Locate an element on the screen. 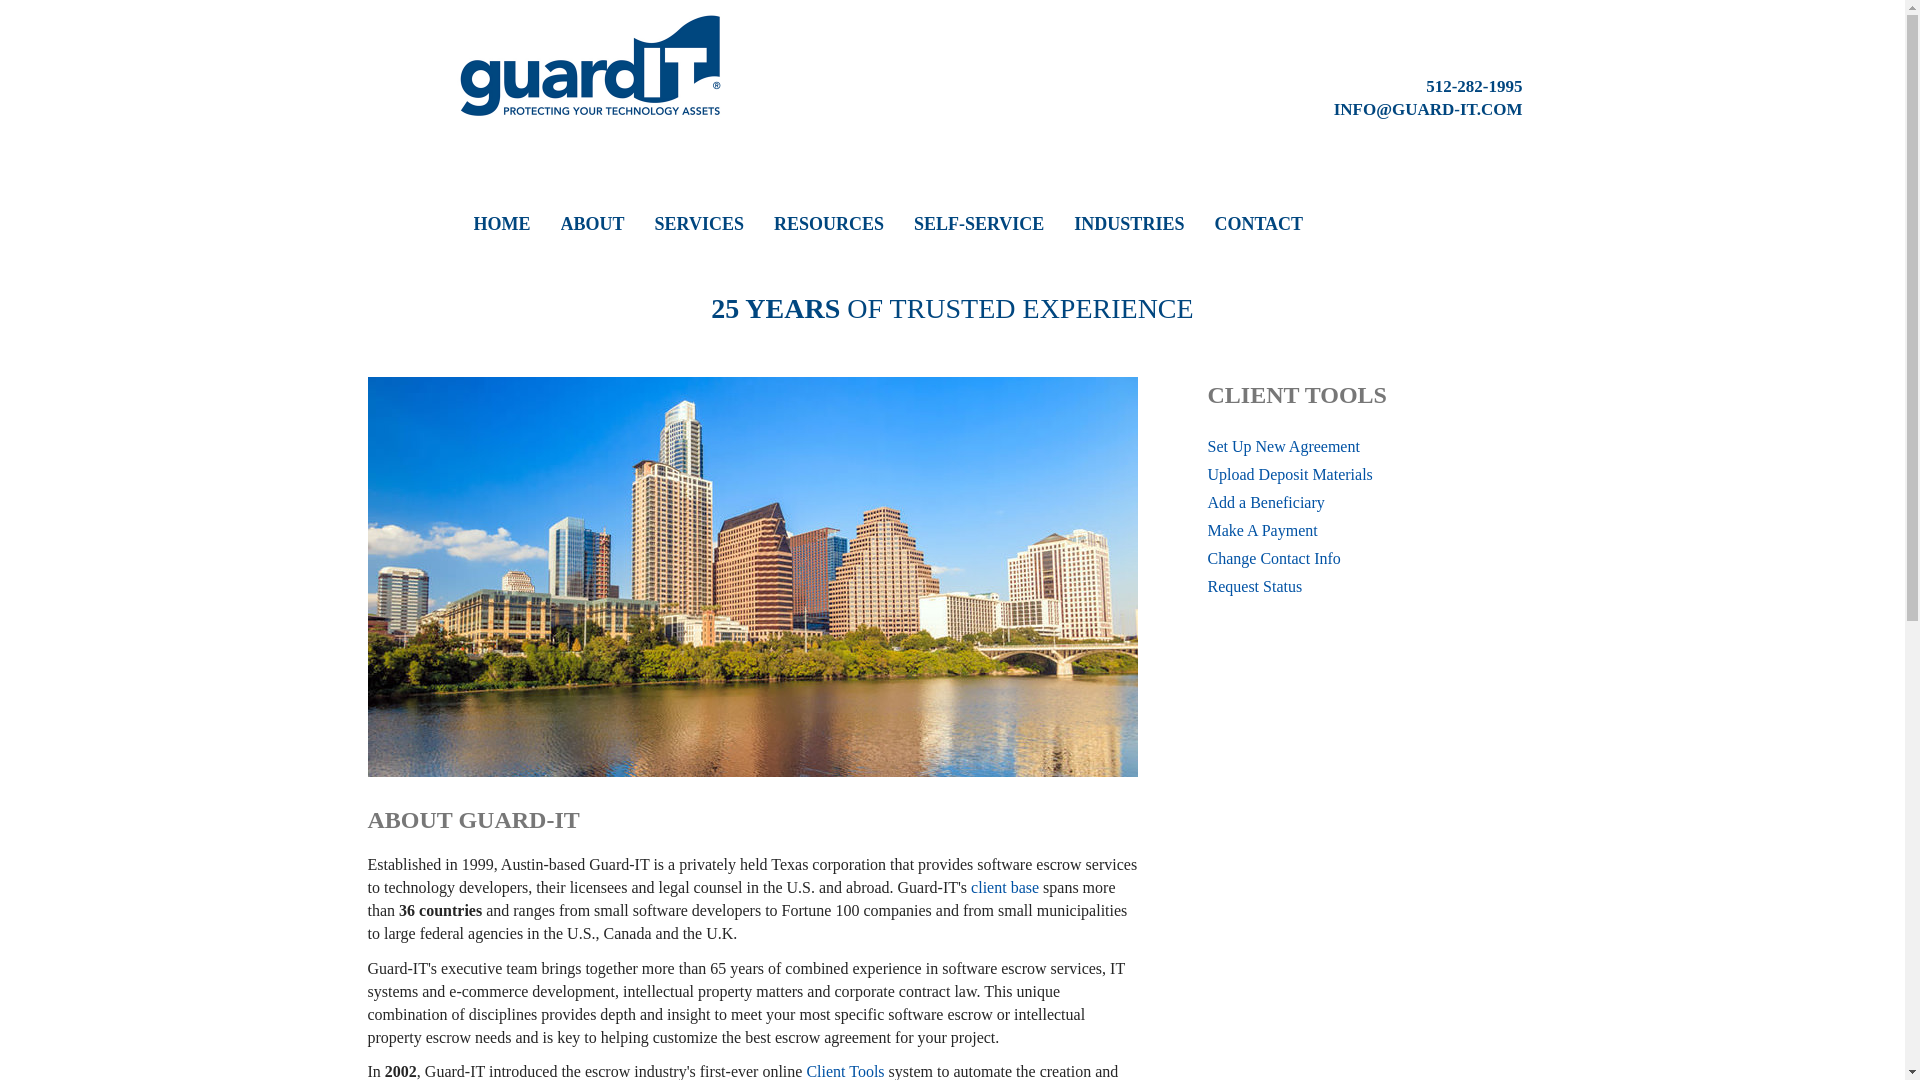 This screenshot has height=1080, width=1920. client base is located at coordinates (1004, 888).